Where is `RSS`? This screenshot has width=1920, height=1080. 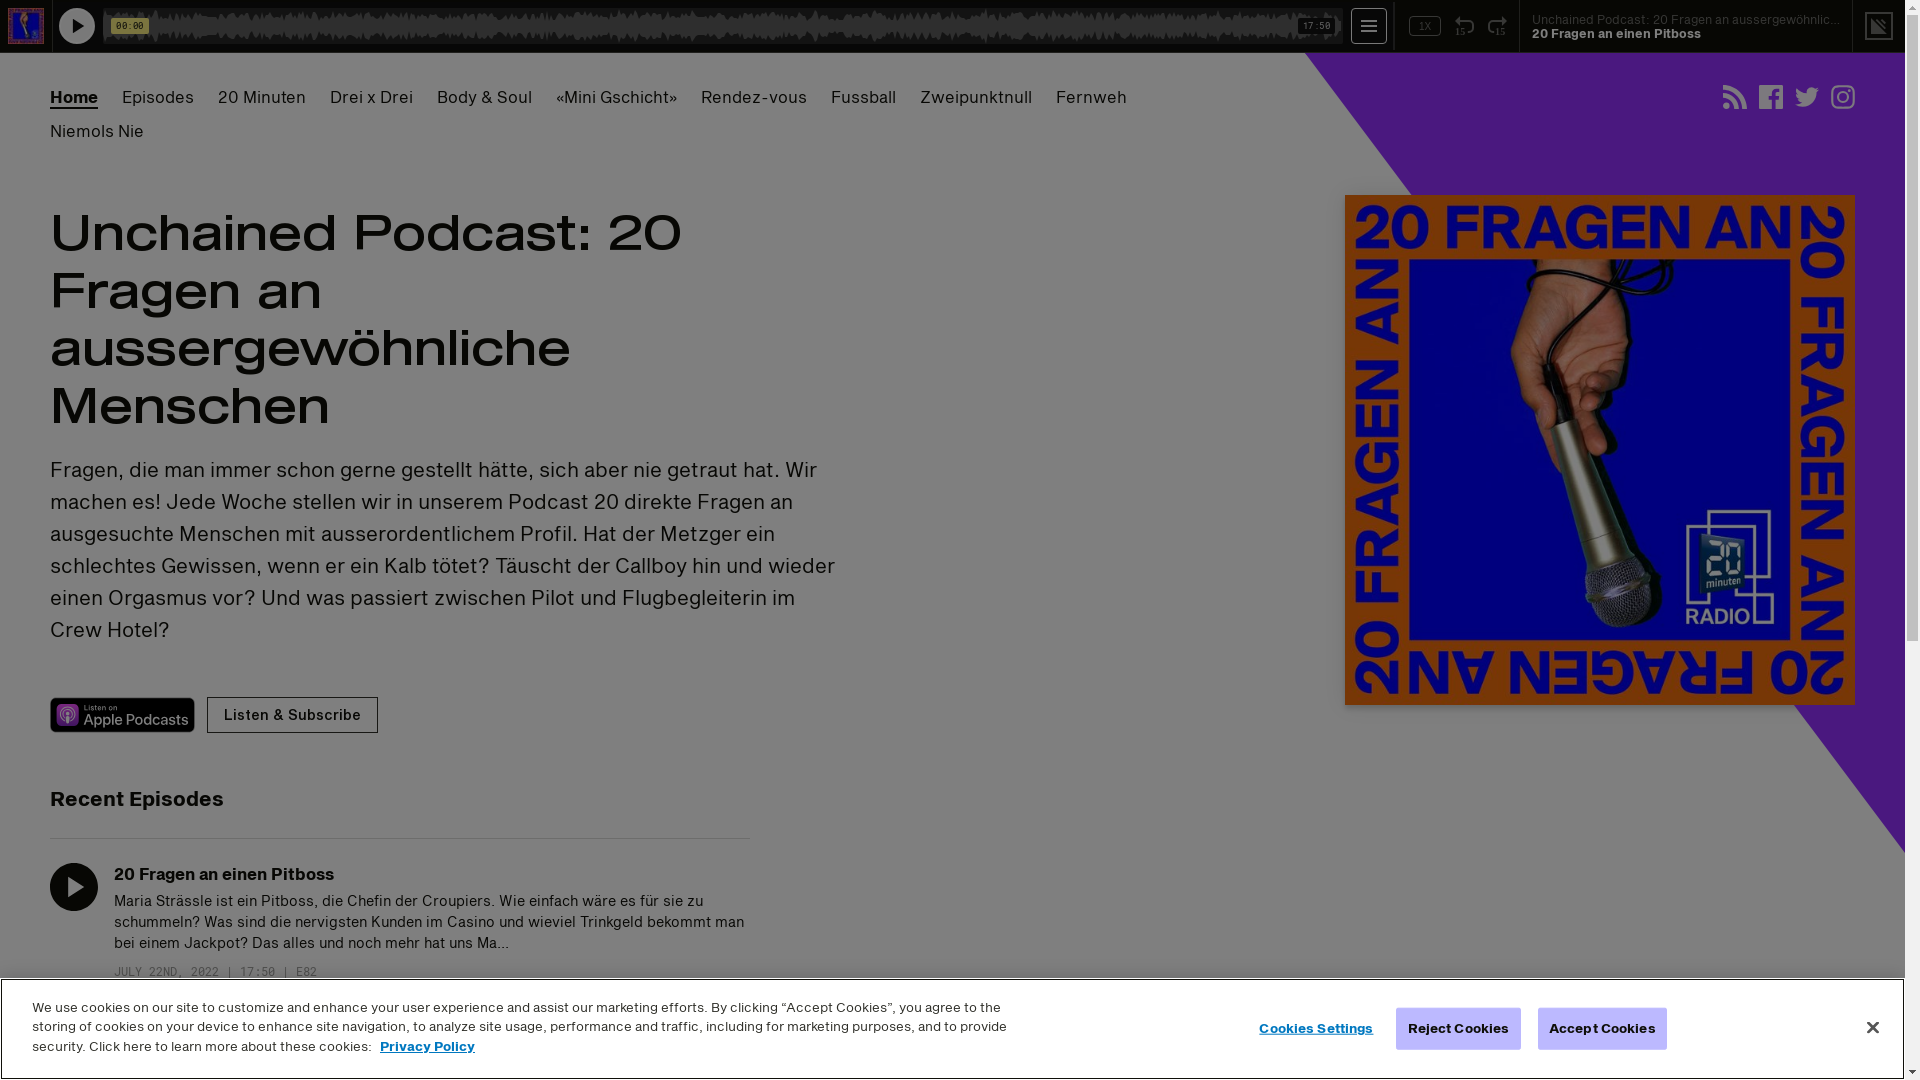 RSS is located at coordinates (1735, 97).